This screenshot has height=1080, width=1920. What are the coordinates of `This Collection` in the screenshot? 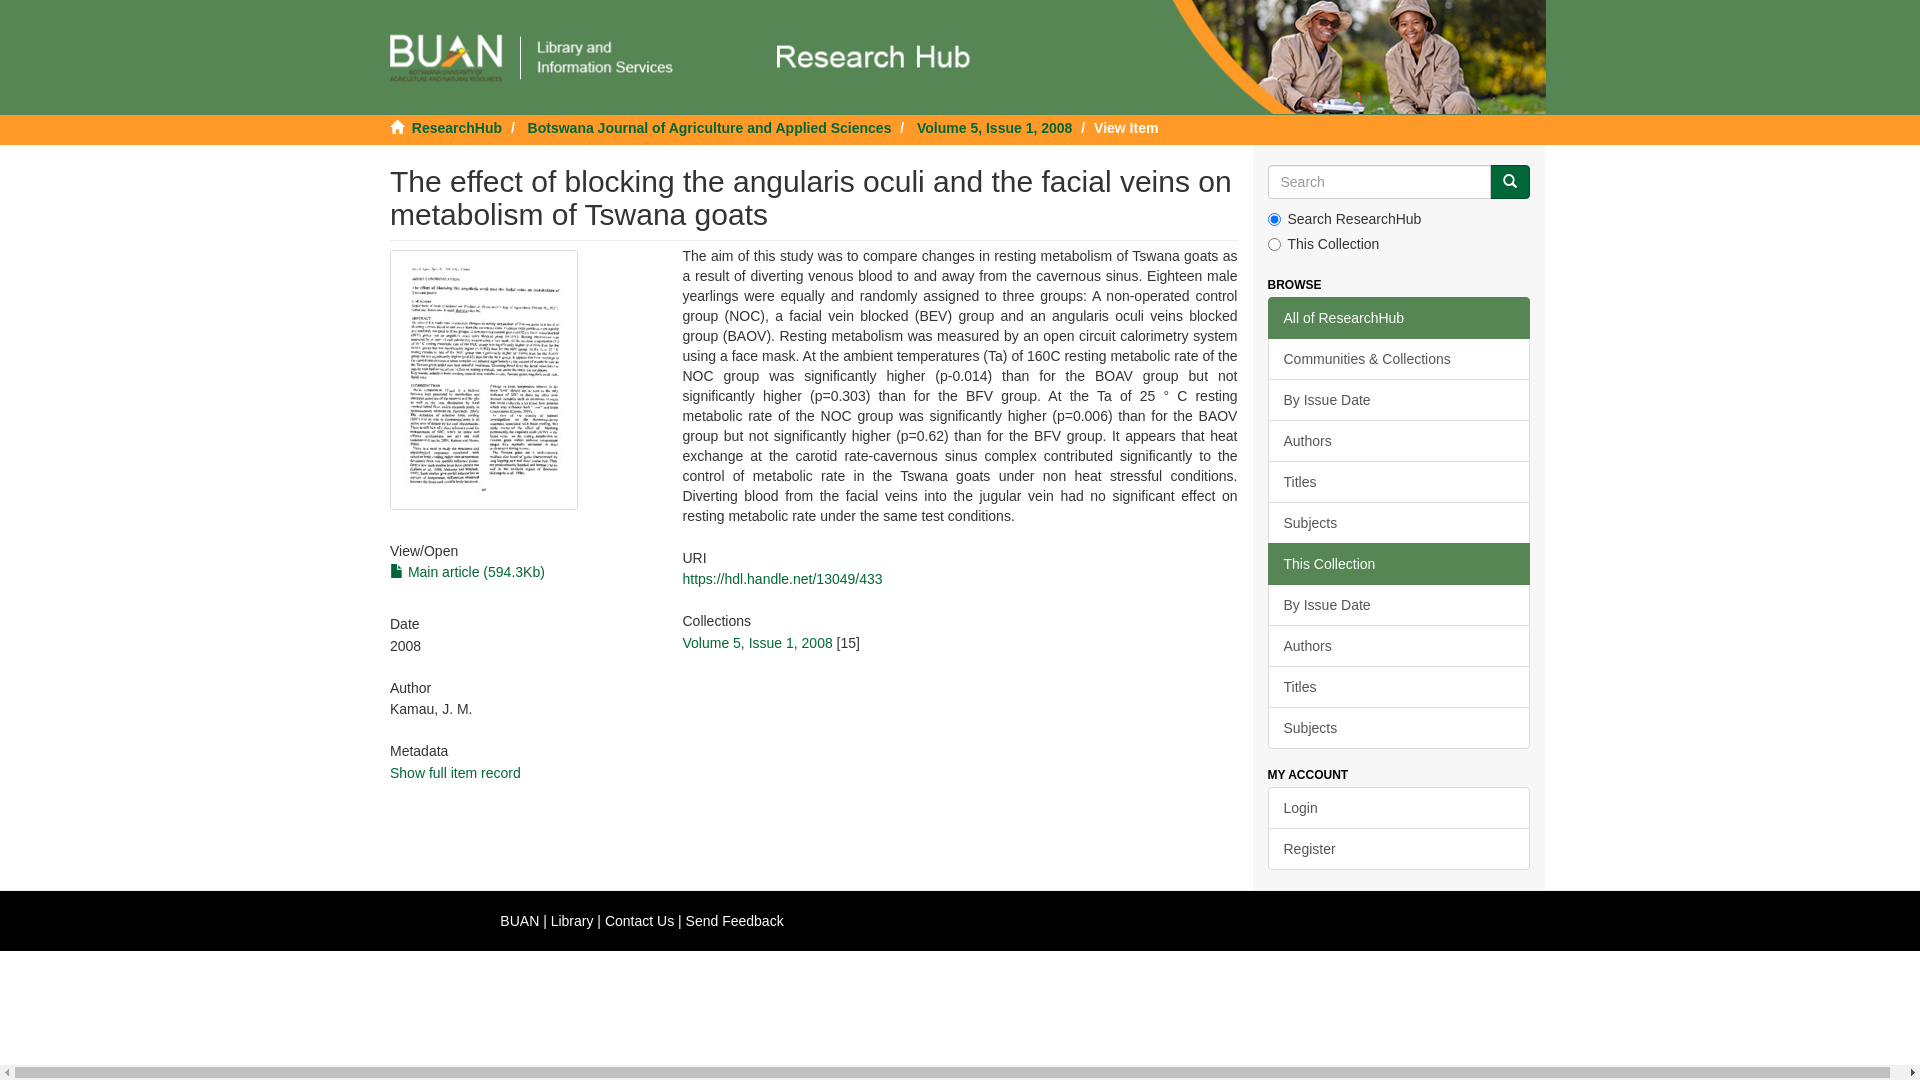 It's located at (1400, 564).